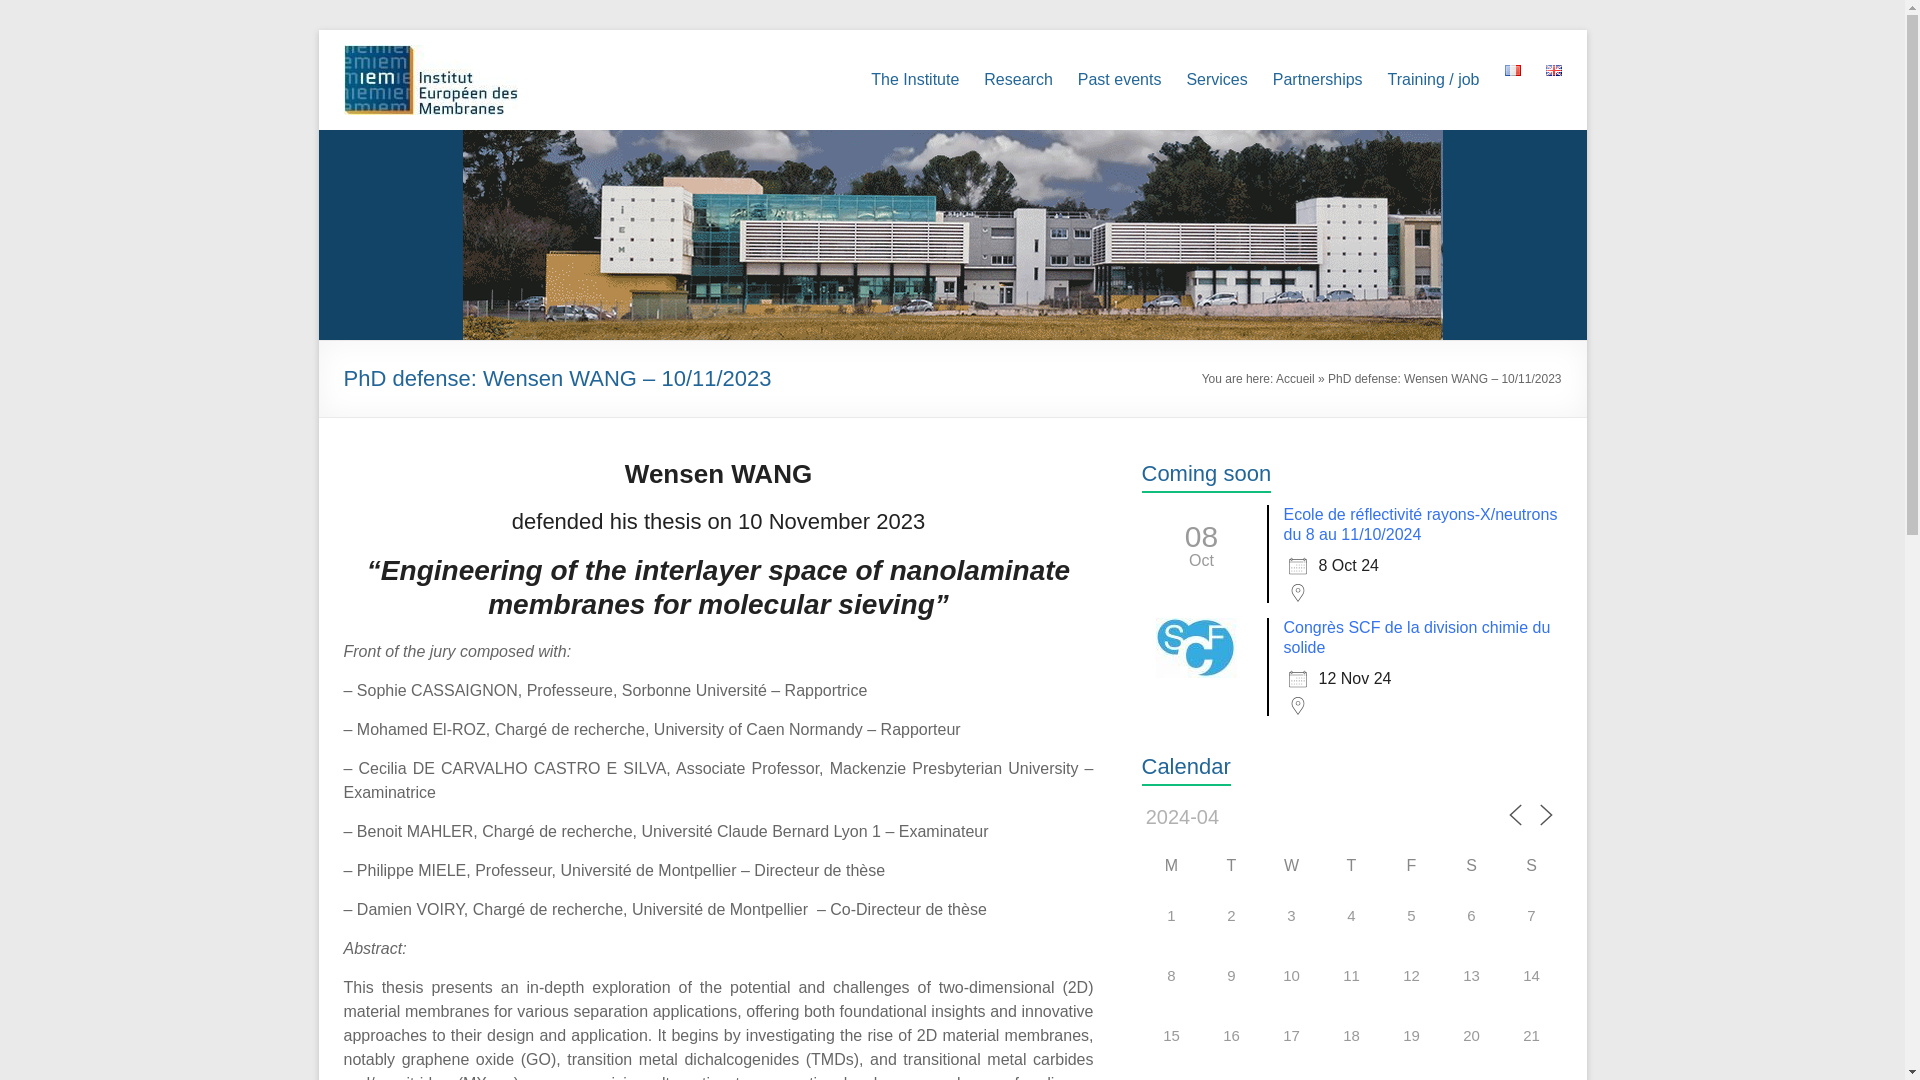  What do you see at coordinates (1296, 378) in the screenshot?
I see `Accueil` at bounding box center [1296, 378].